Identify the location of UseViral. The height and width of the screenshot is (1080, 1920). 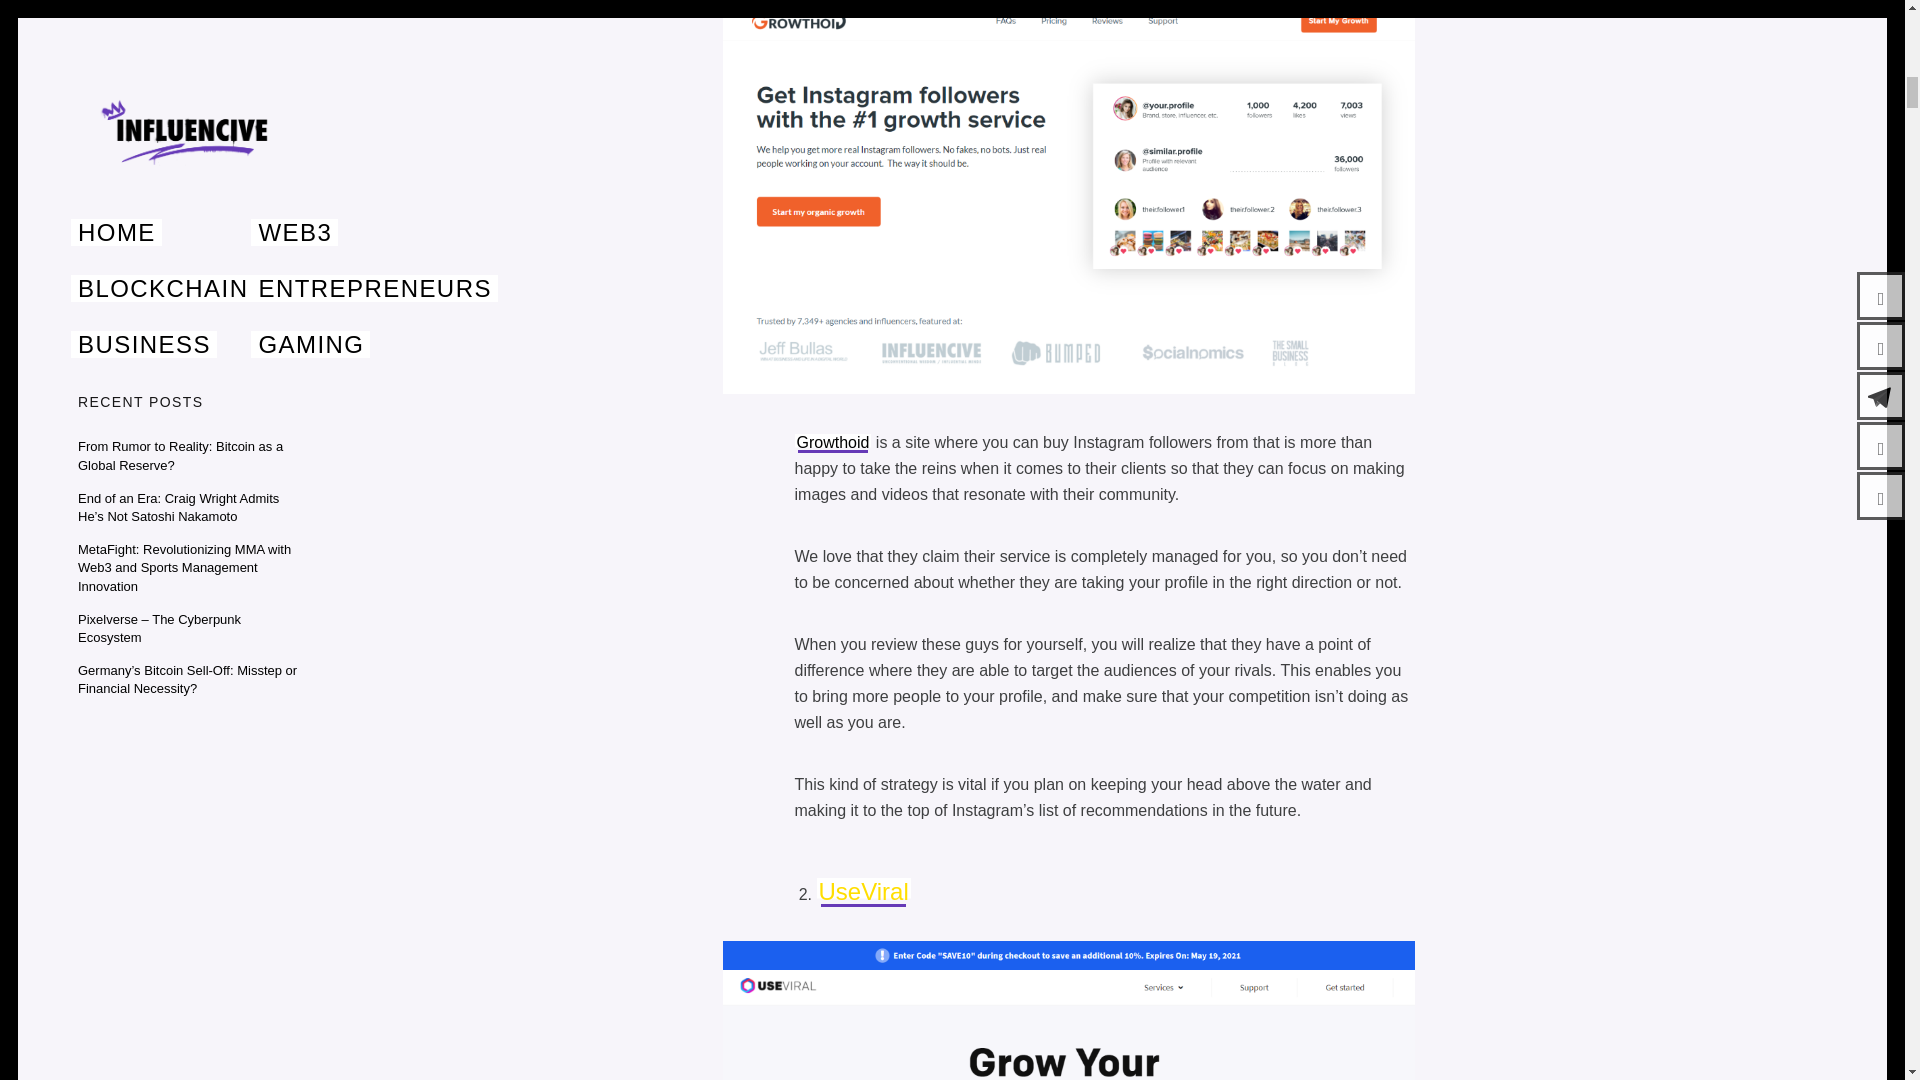
(863, 892).